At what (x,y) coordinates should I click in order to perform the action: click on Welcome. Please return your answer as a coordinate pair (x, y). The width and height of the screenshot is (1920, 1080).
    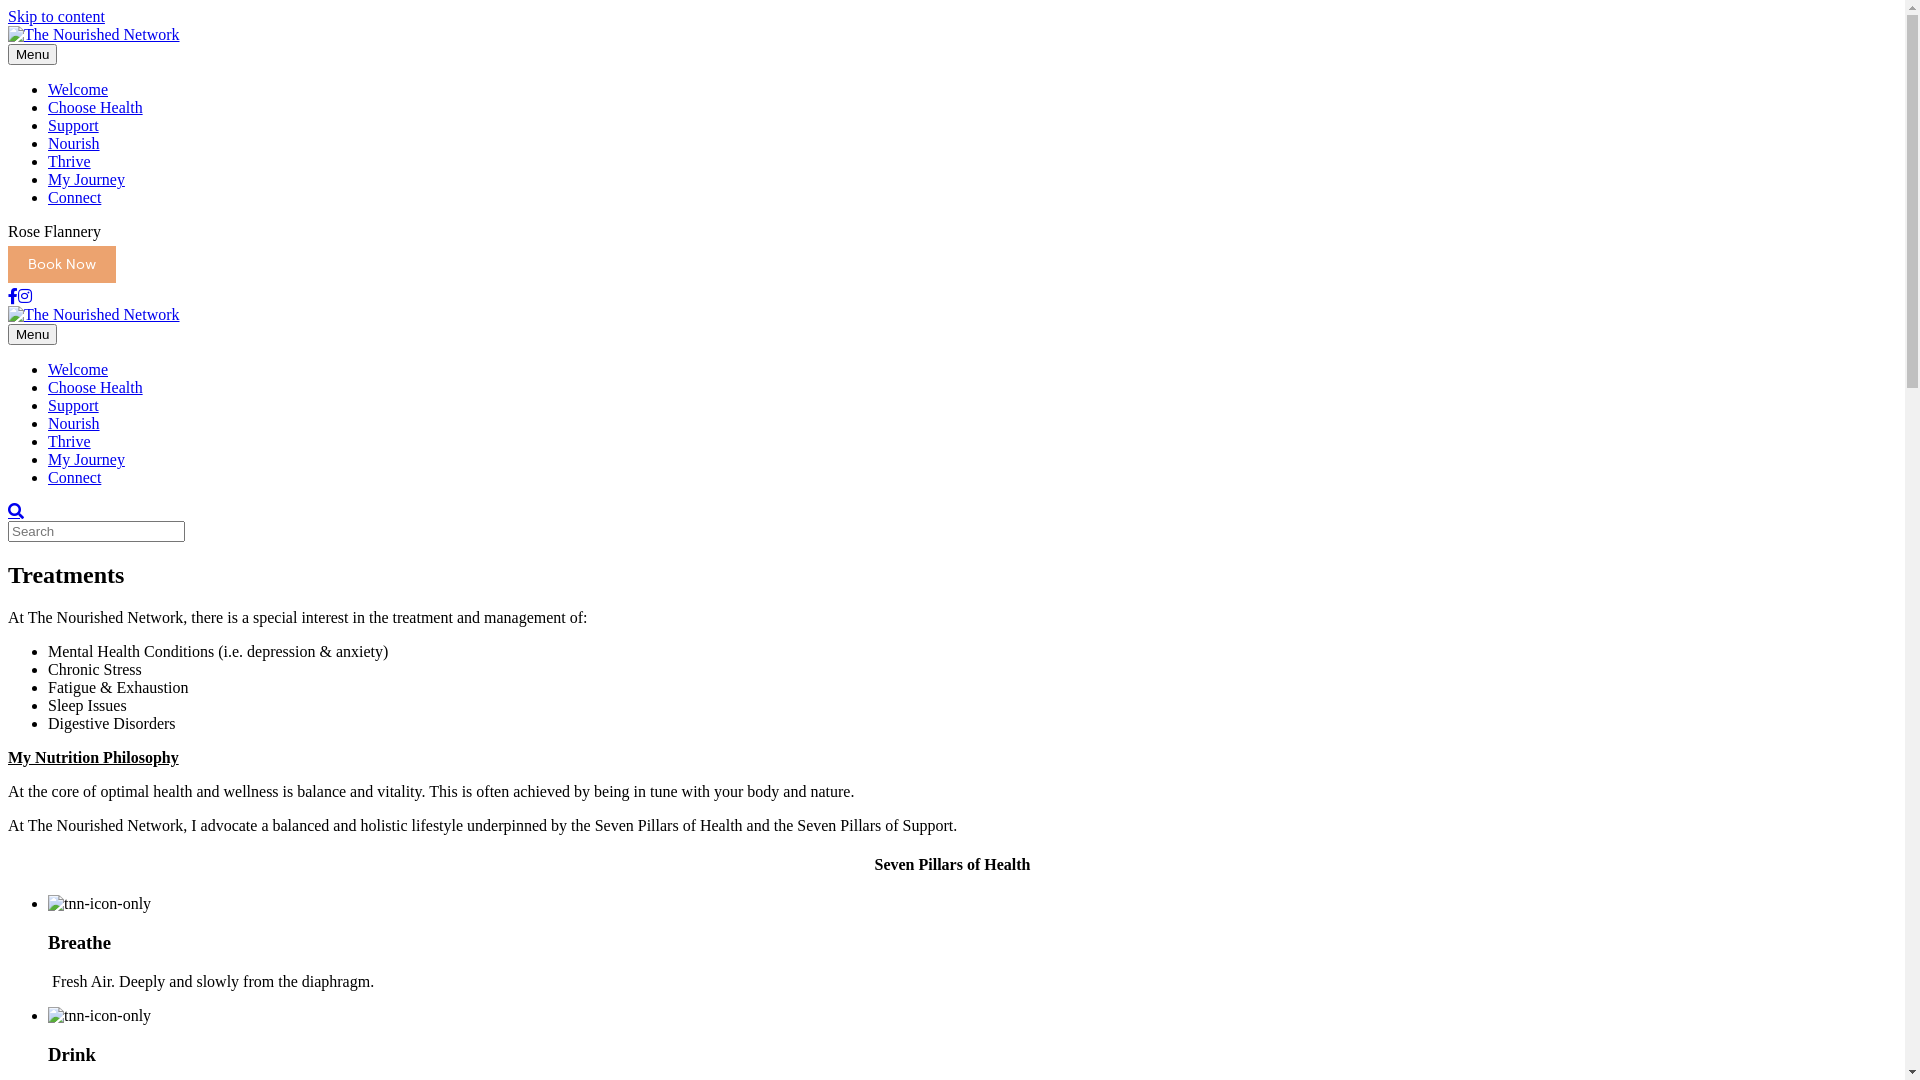
    Looking at the image, I should click on (78, 370).